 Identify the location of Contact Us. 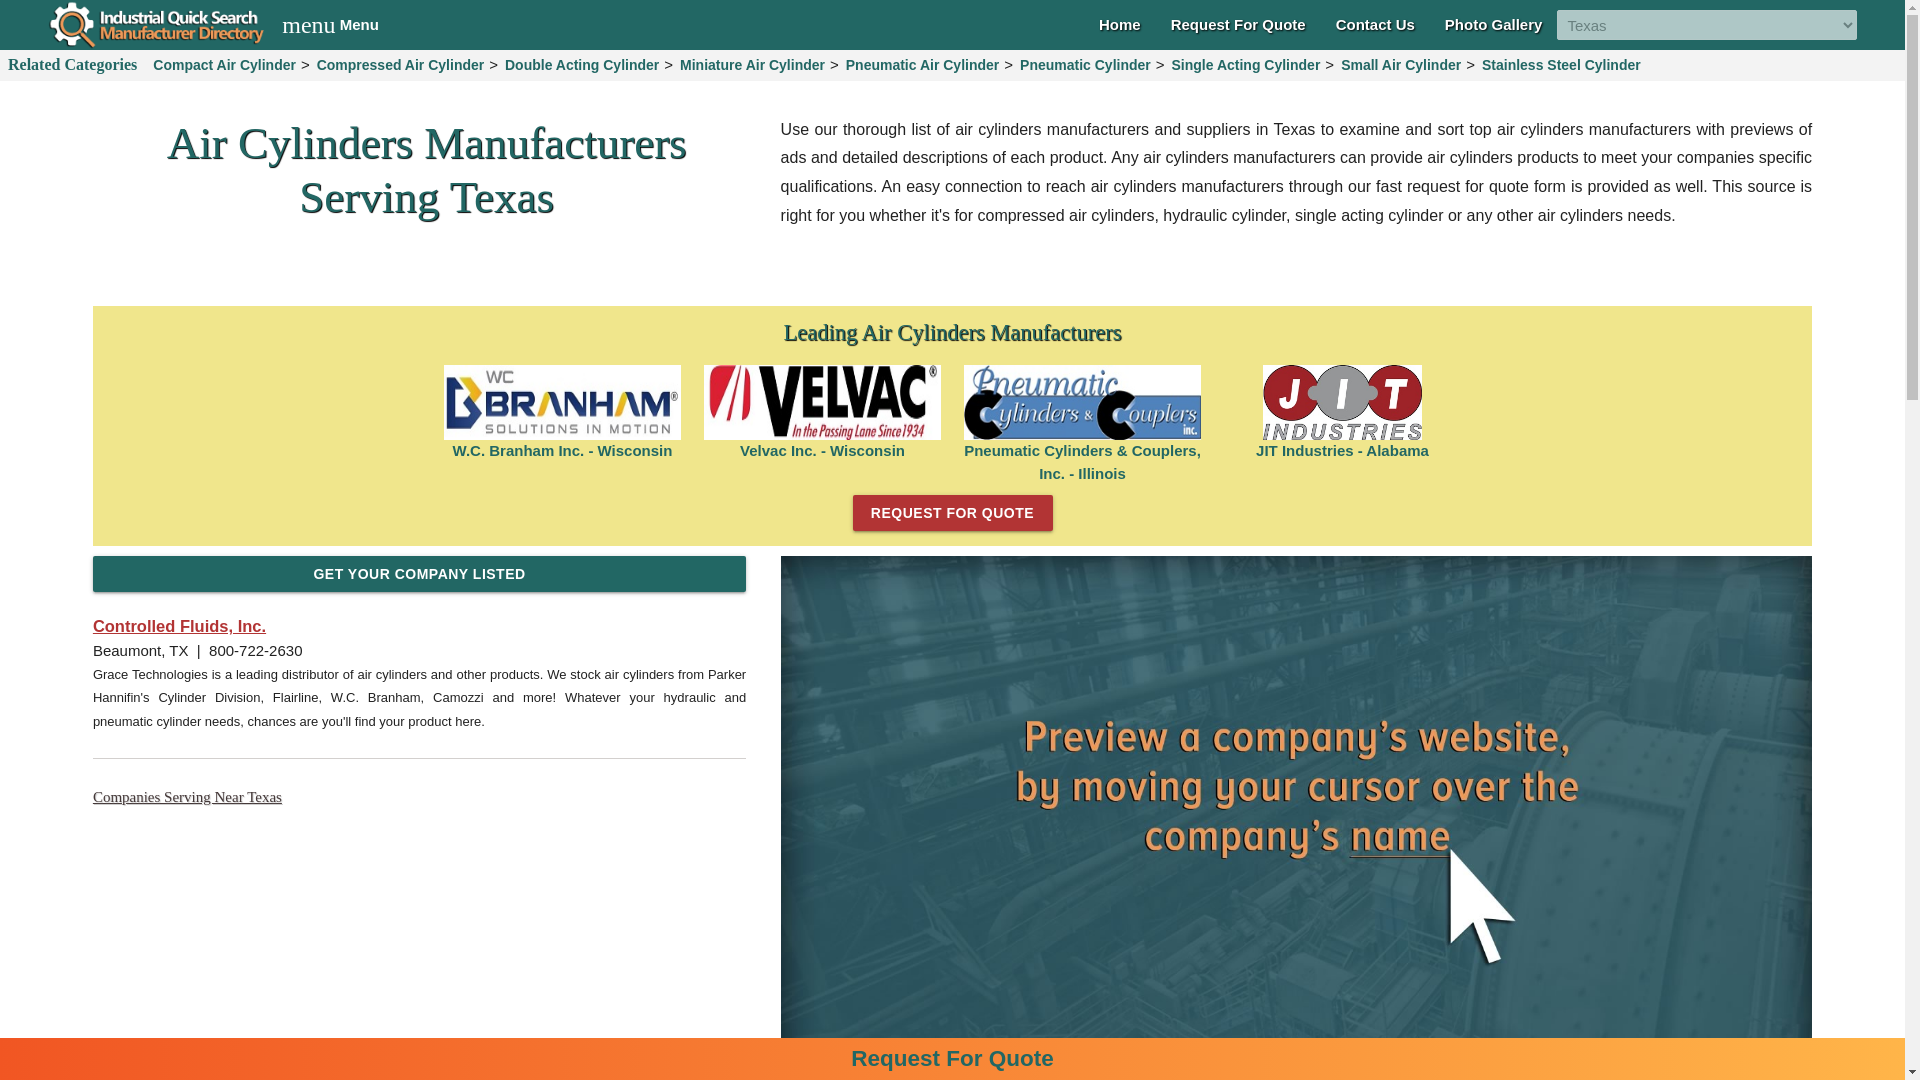
(562, 402).